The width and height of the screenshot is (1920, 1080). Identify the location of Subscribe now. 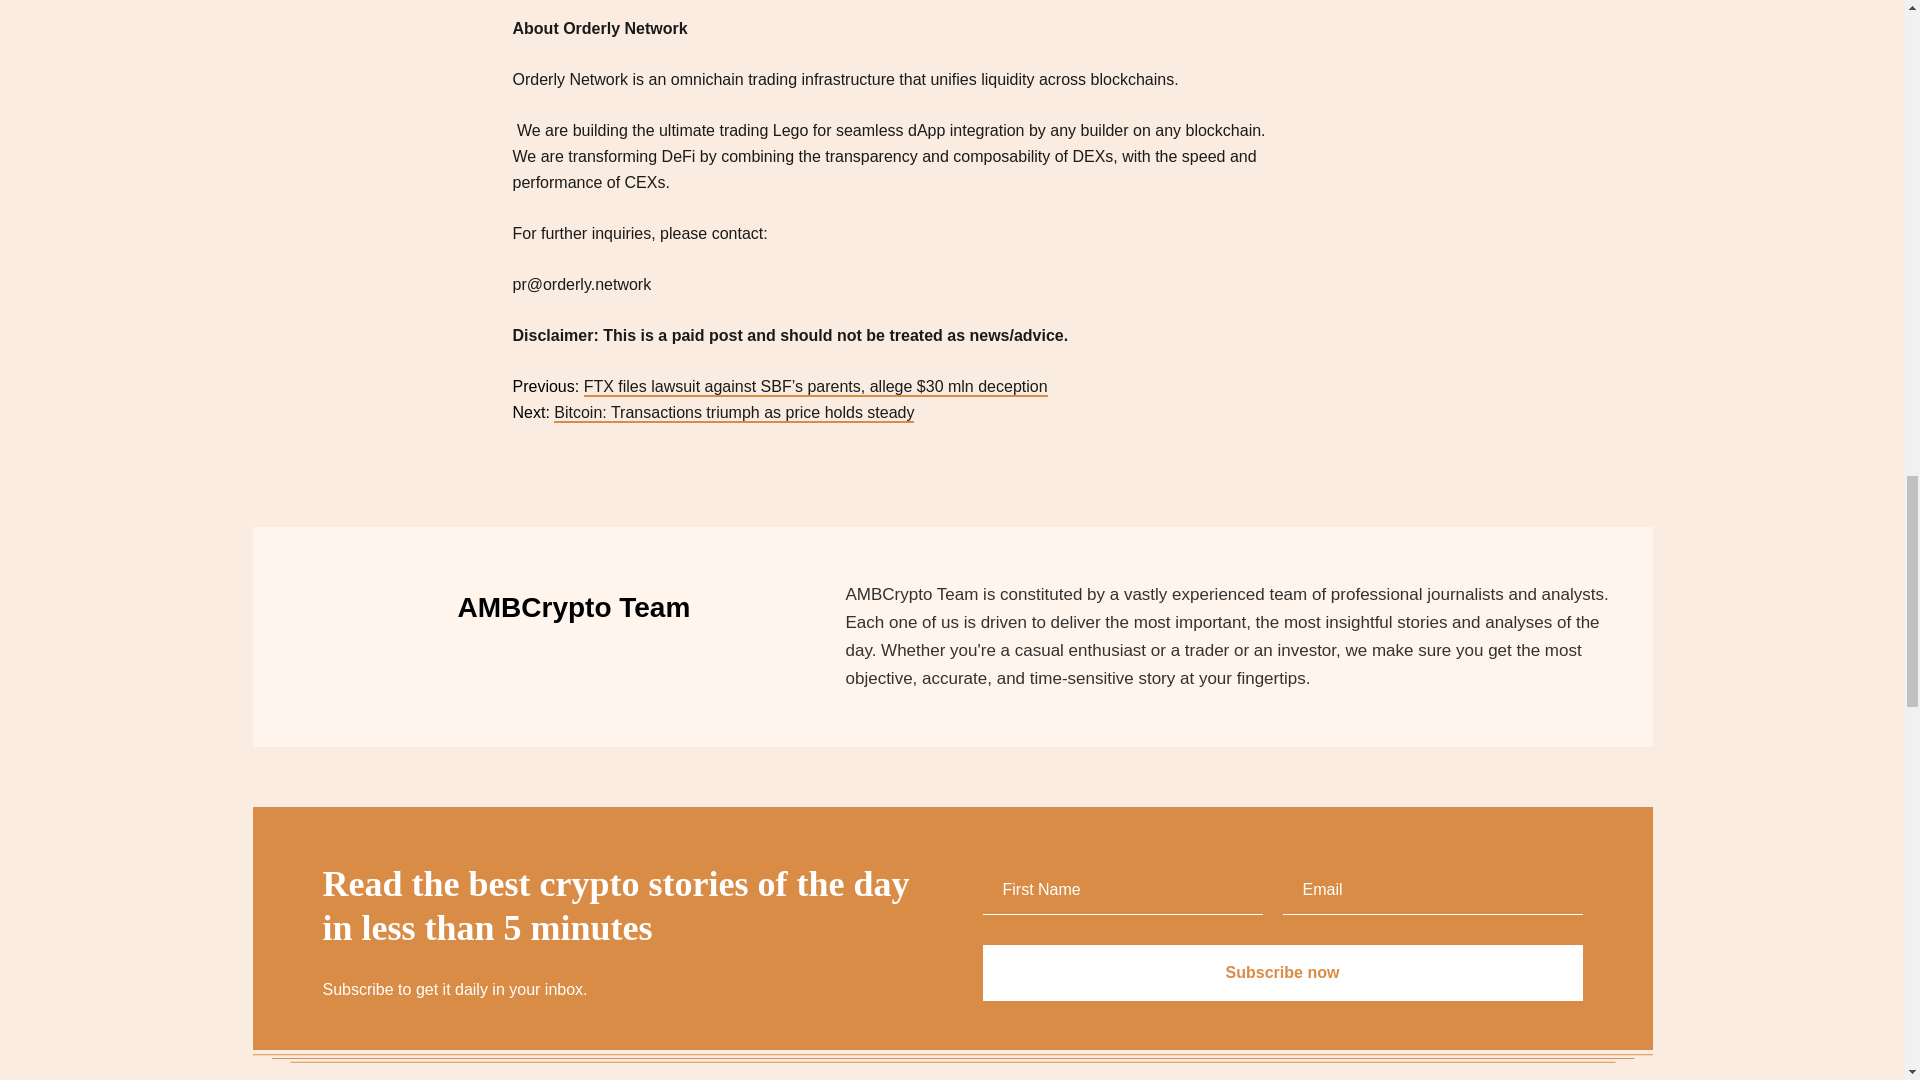
(1282, 973).